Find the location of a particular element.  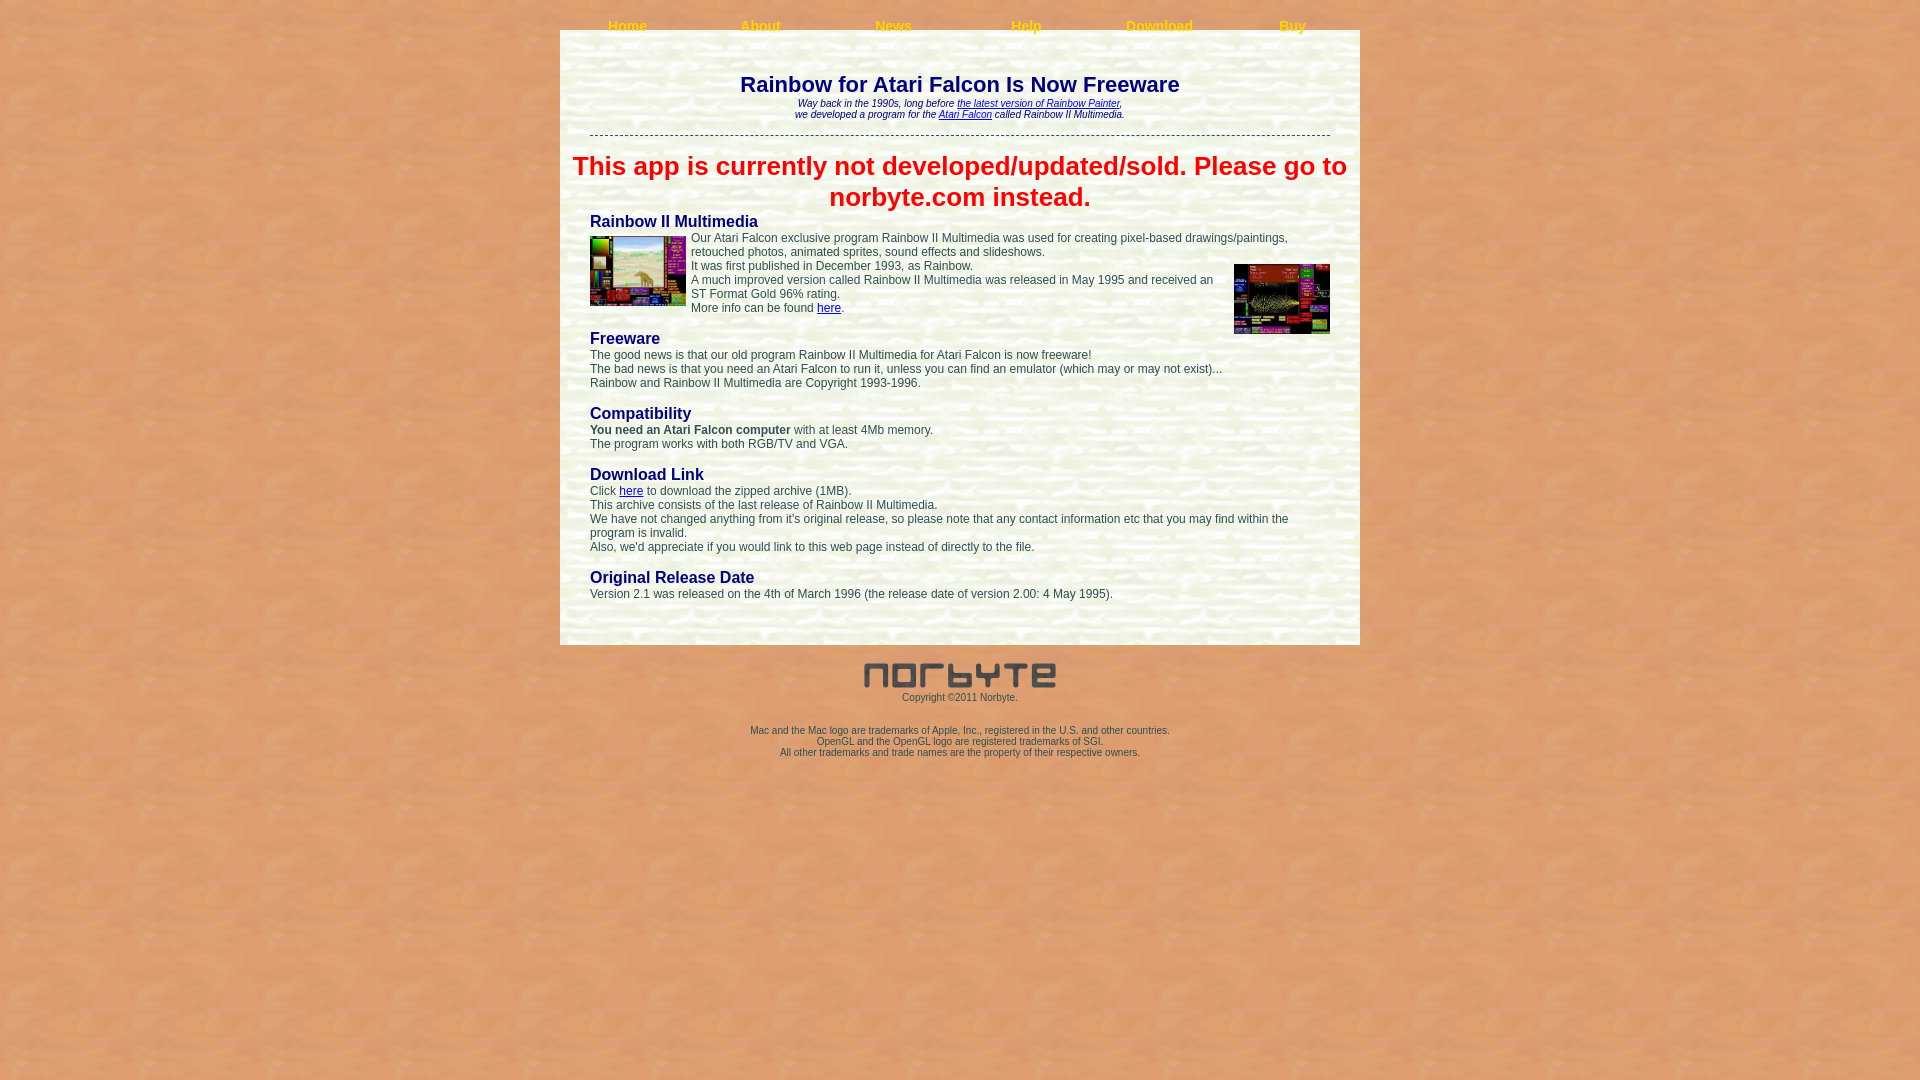

here is located at coordinates (828, 308).